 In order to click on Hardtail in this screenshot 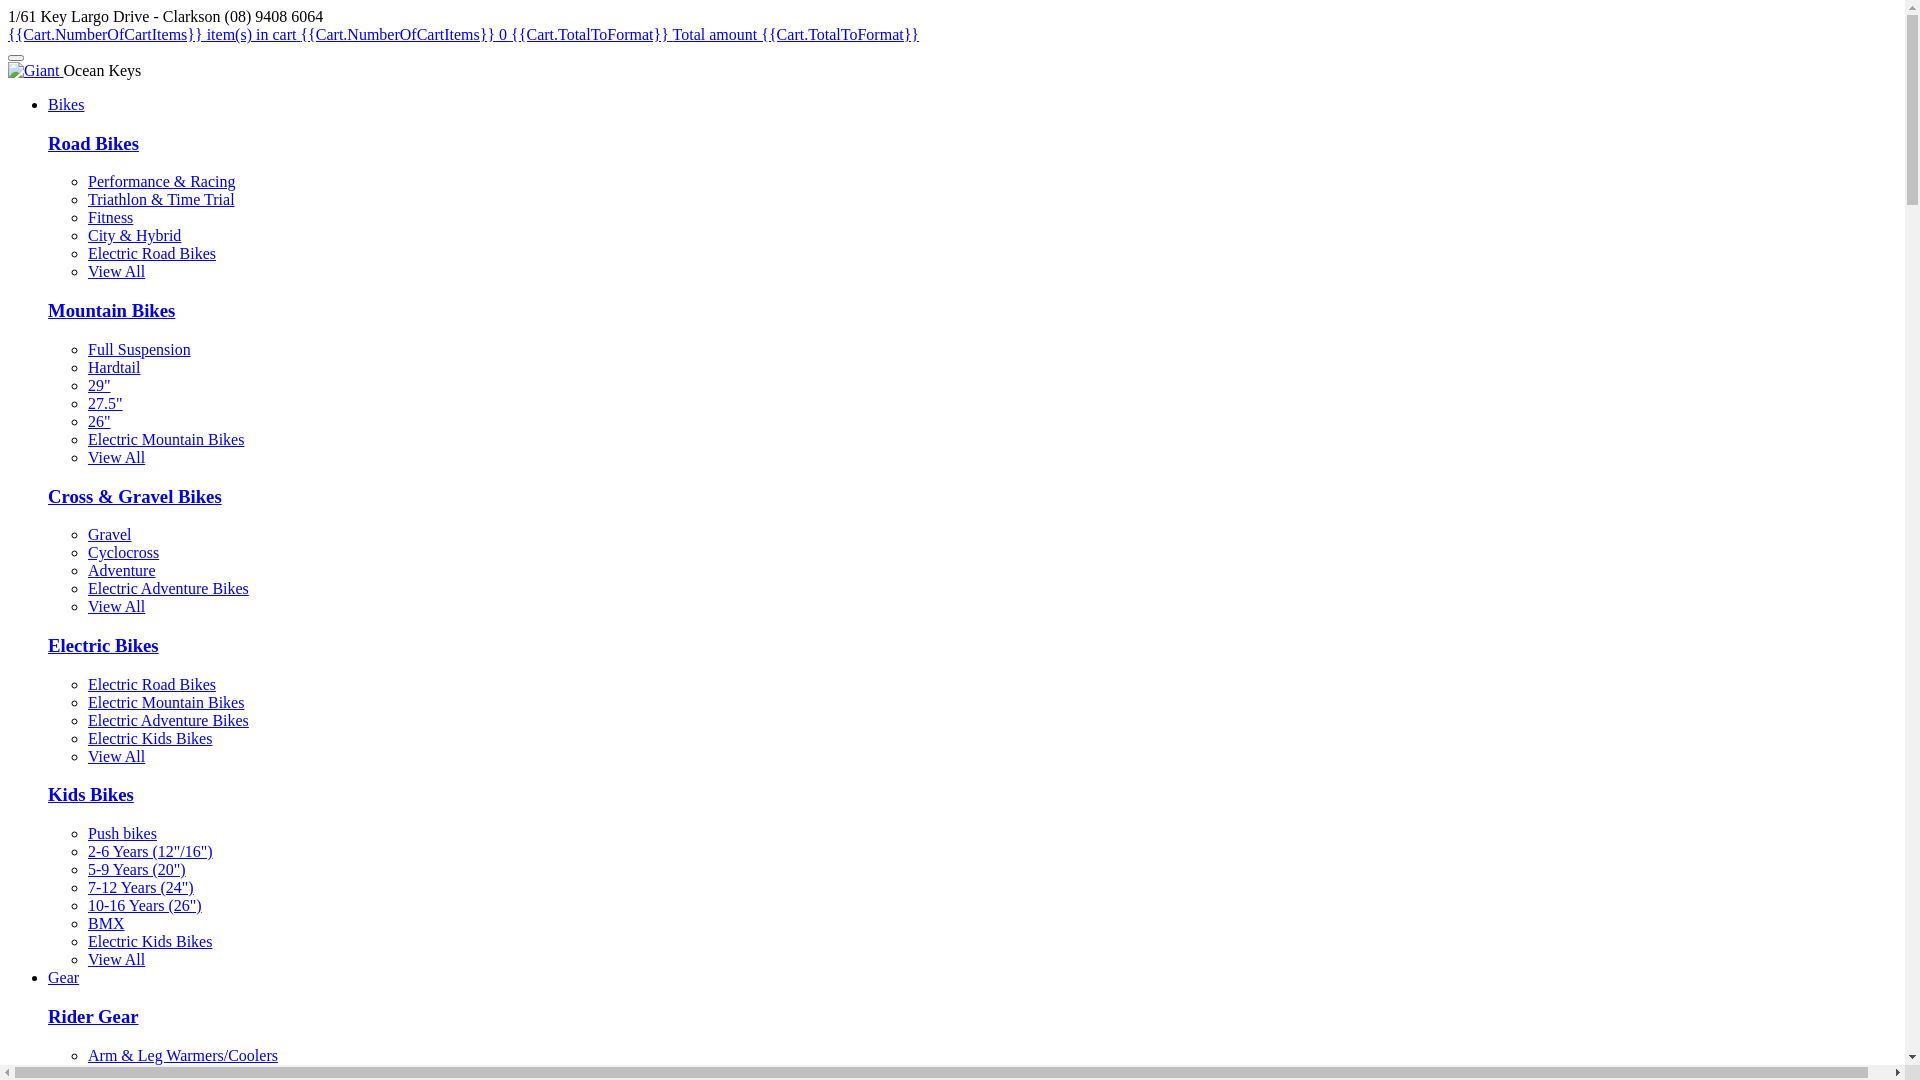, I will do `click(114, 368)`.